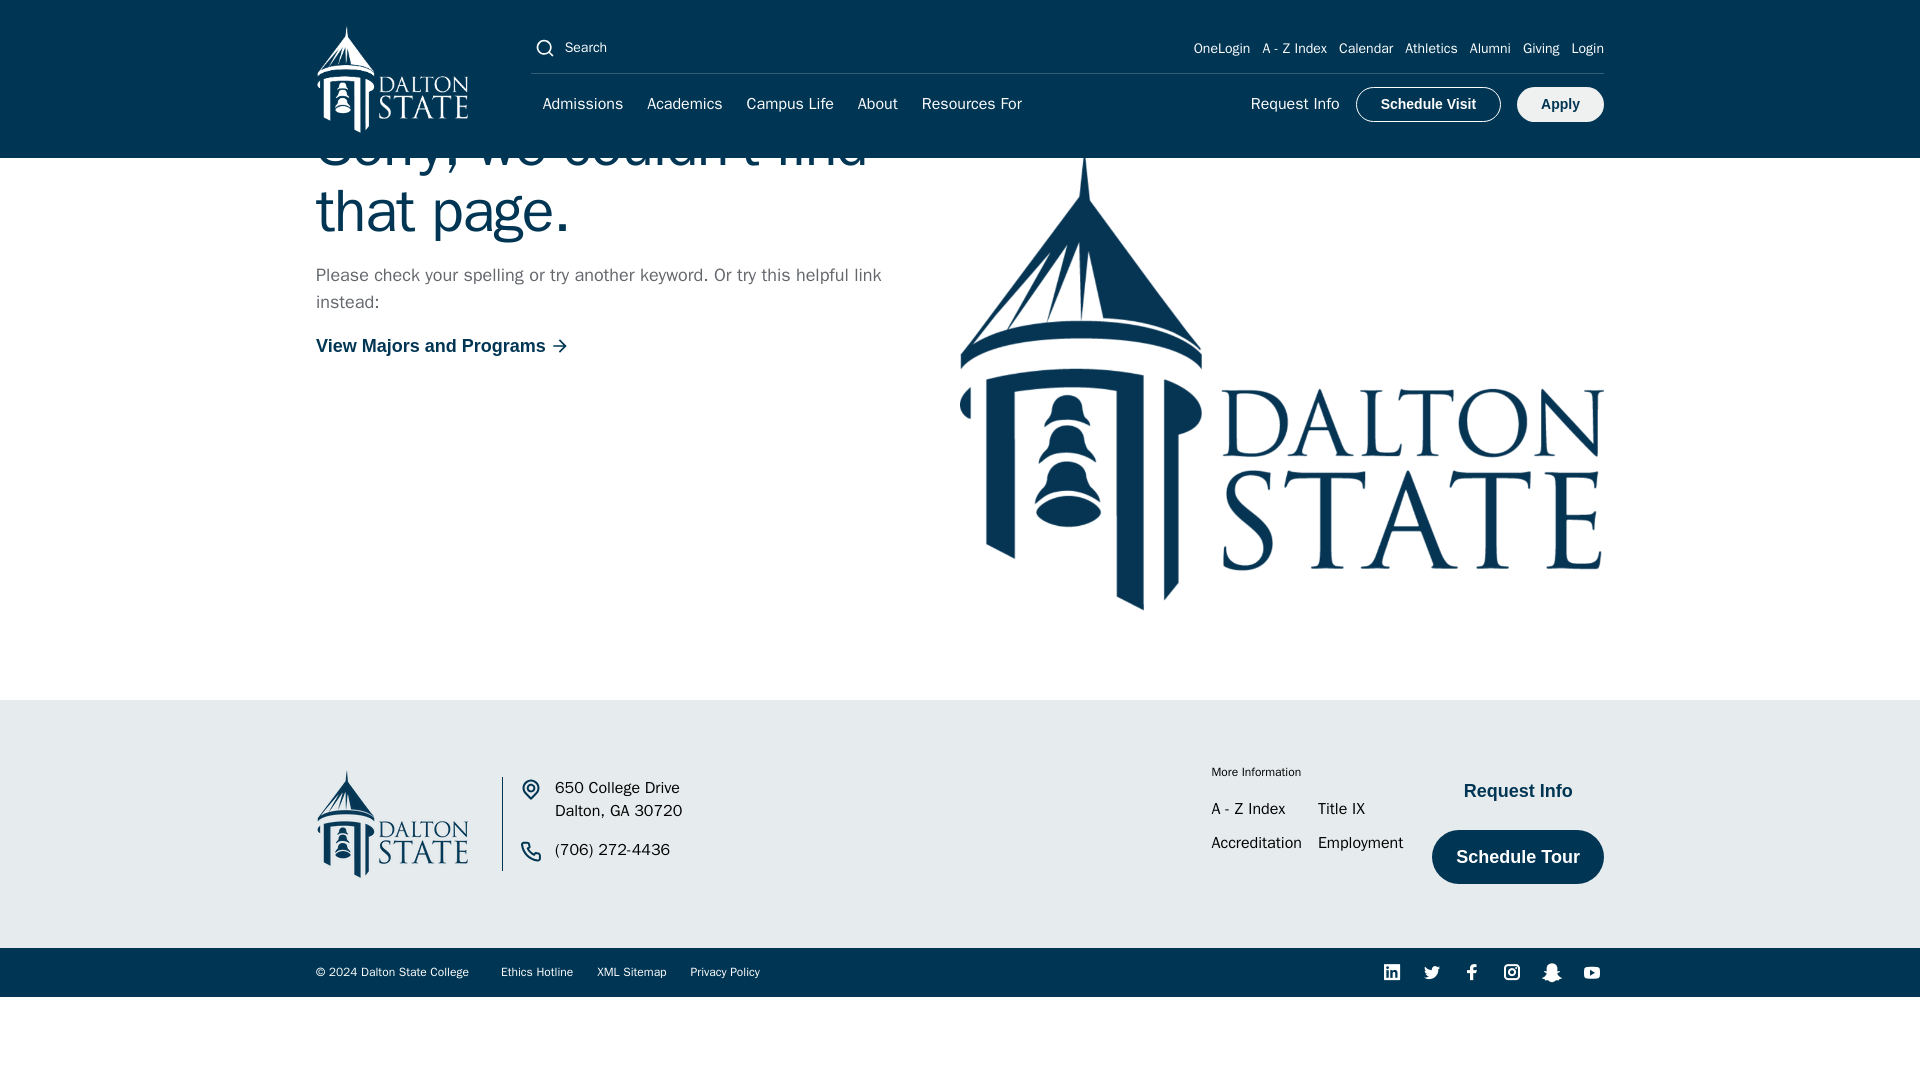  What do you see at coordinates (1366, 48) in the screenshot?
I see `Calendar` at bounding box center [1366, 48].